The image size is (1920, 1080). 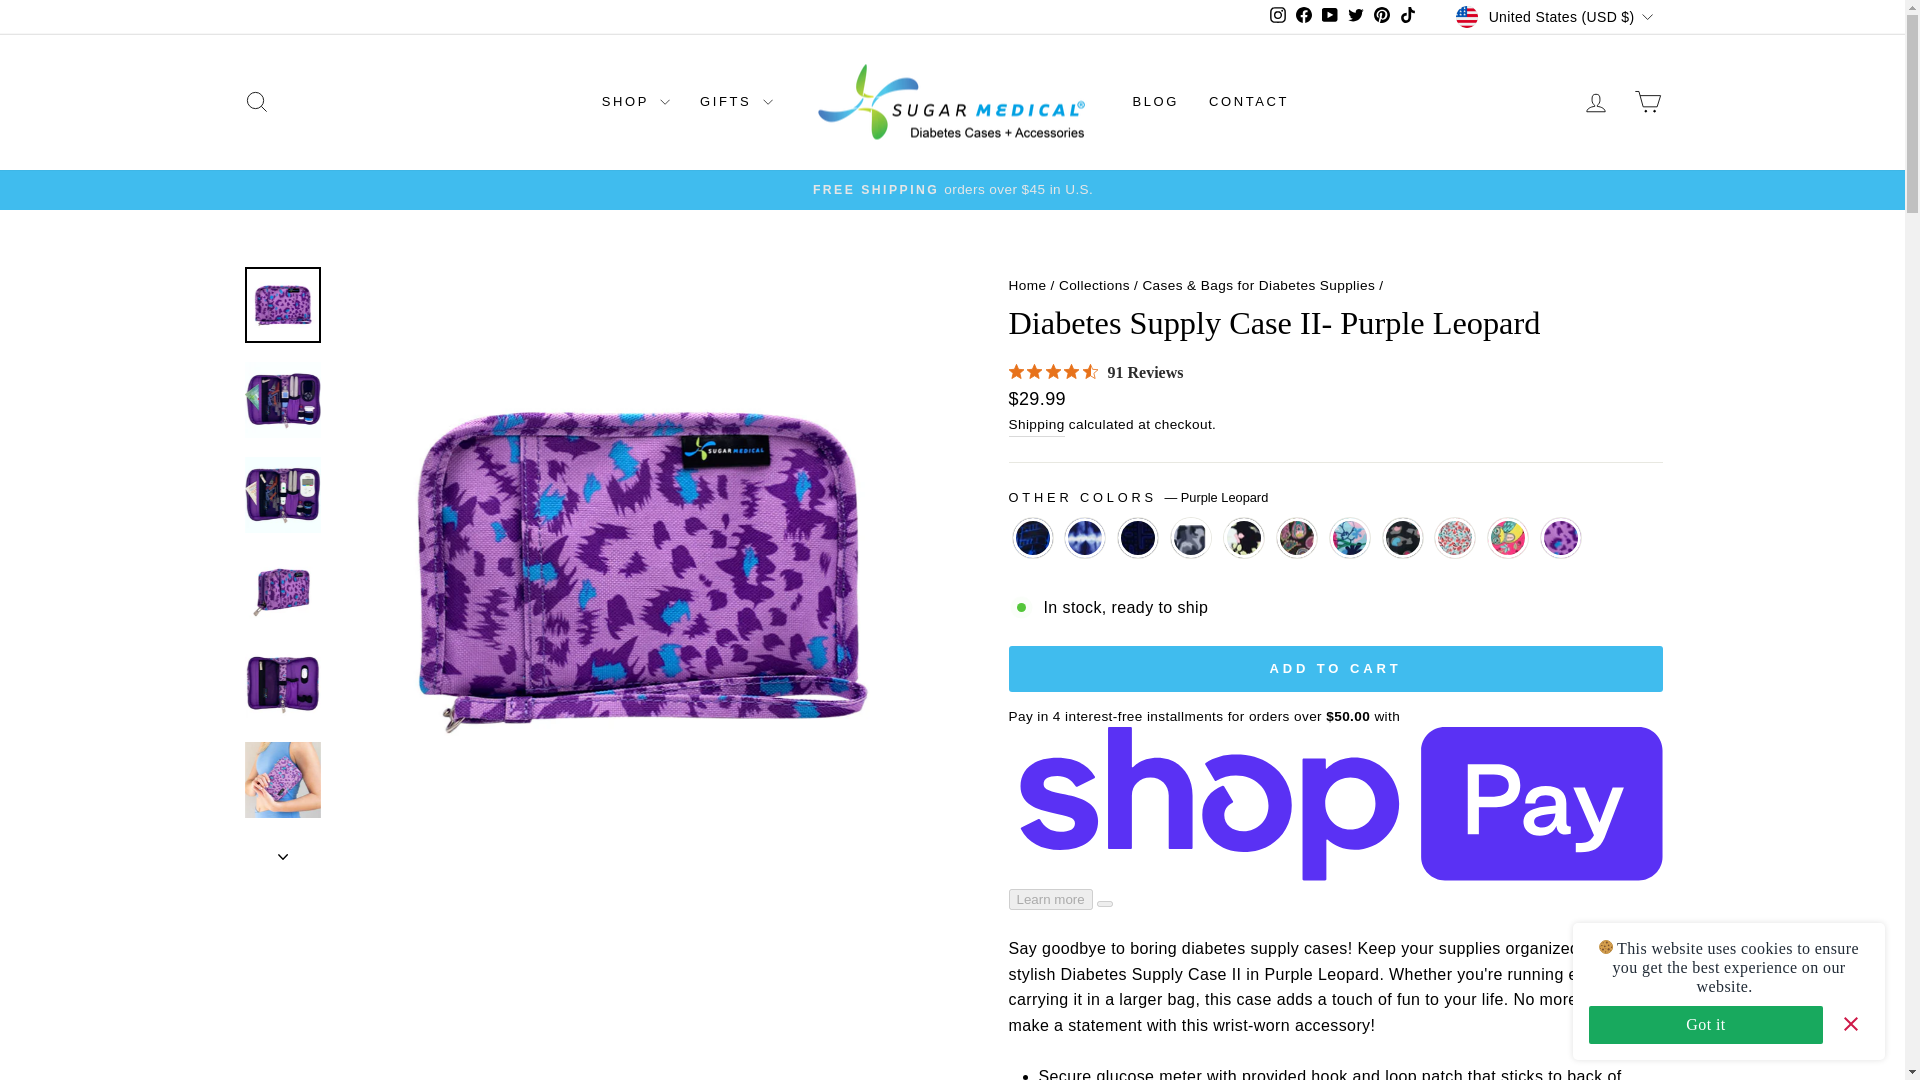 I want to click on twitter, so click(x=1355, y=14).